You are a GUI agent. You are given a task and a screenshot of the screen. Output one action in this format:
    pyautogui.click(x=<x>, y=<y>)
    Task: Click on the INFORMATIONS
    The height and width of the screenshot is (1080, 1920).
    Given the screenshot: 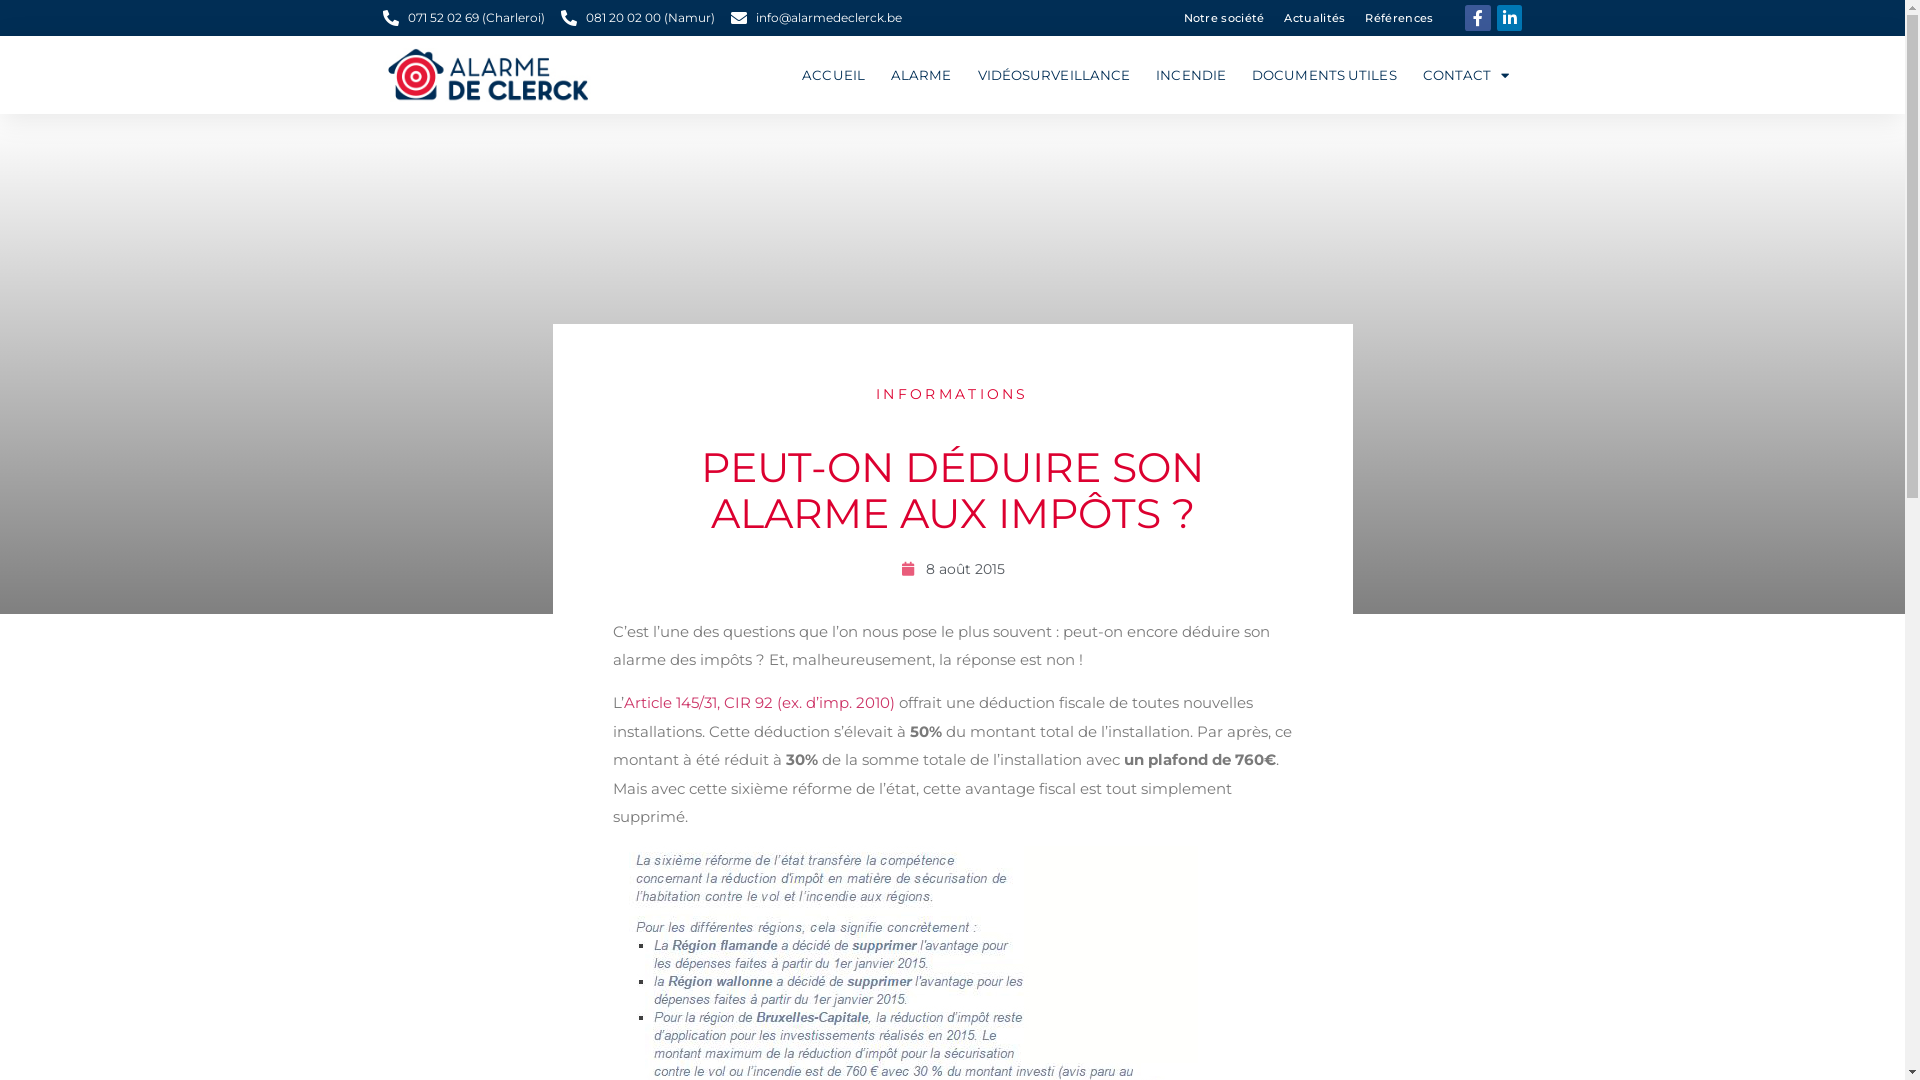 What is the action you would take?
    pyautogui.click(x=952, y=394)
    